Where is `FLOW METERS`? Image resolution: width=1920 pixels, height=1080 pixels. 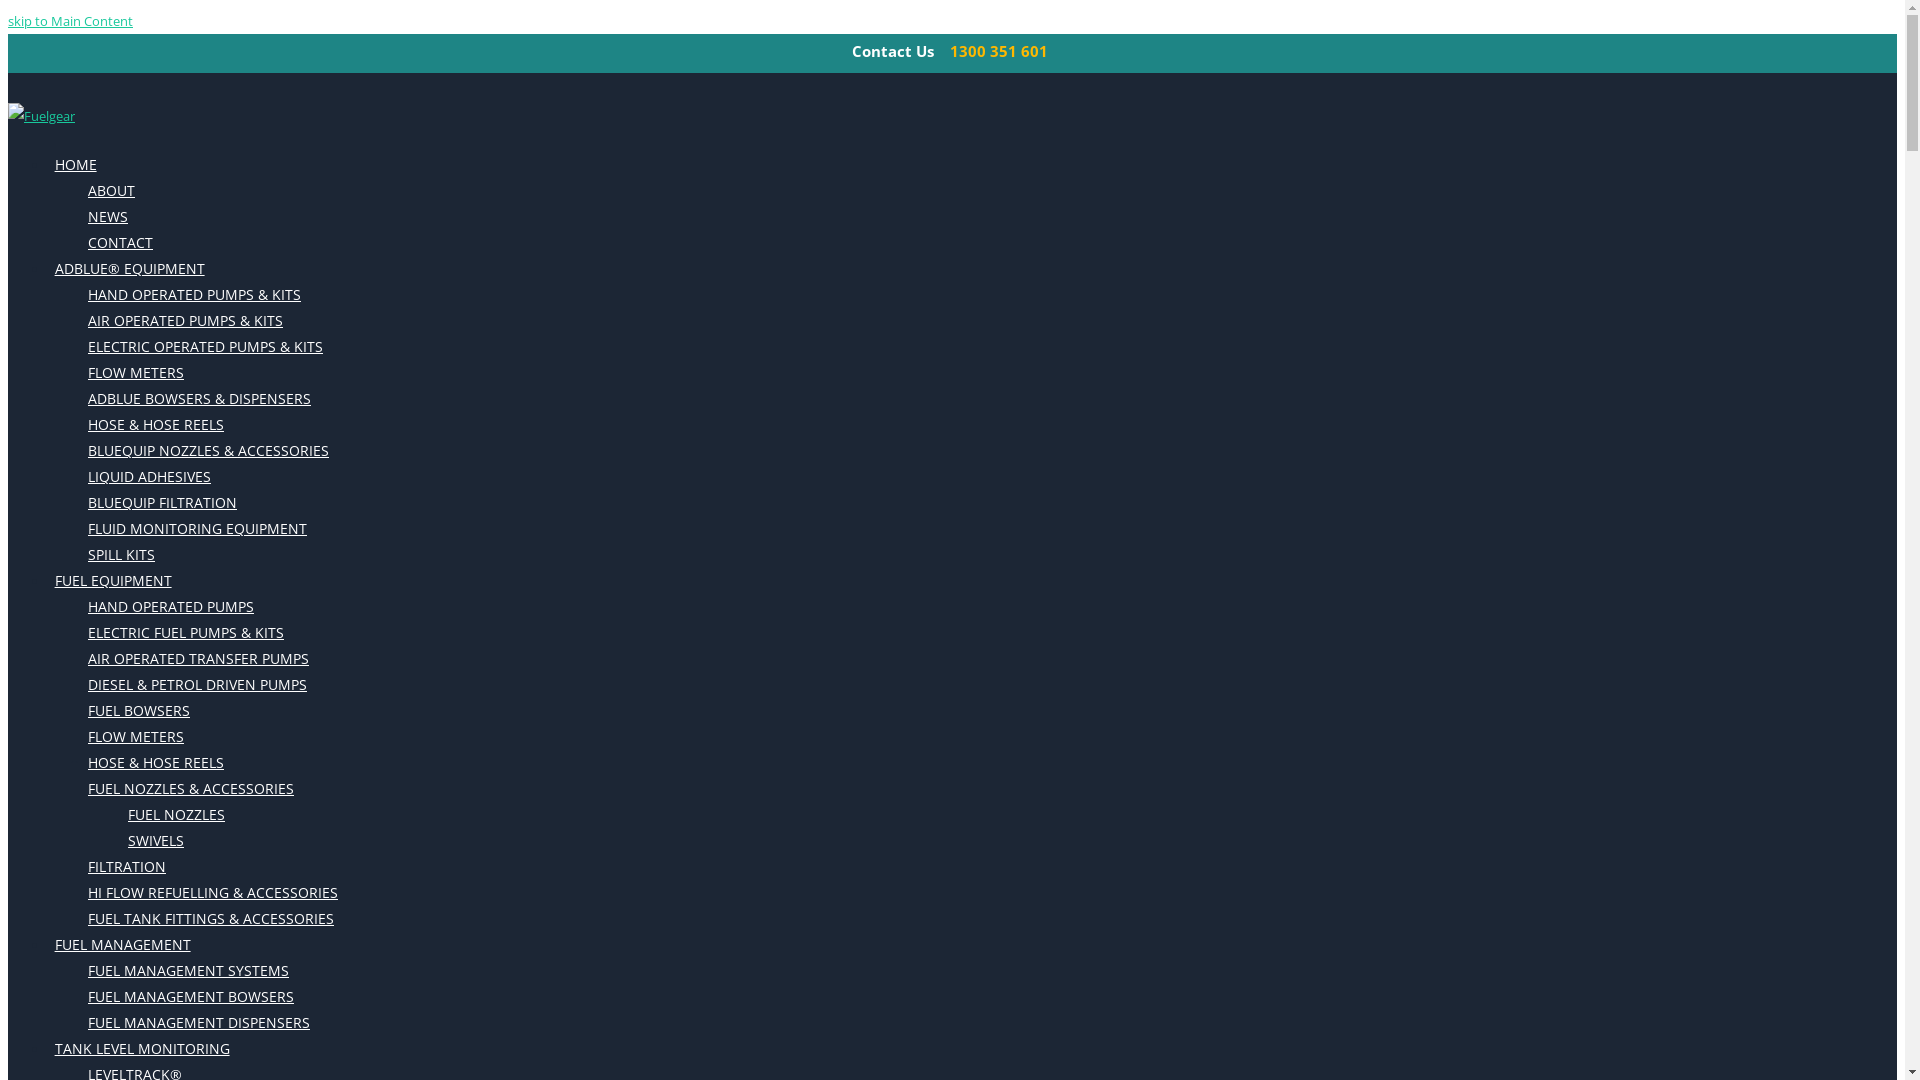 FLOW METERS is located at coordinates (136, 737).